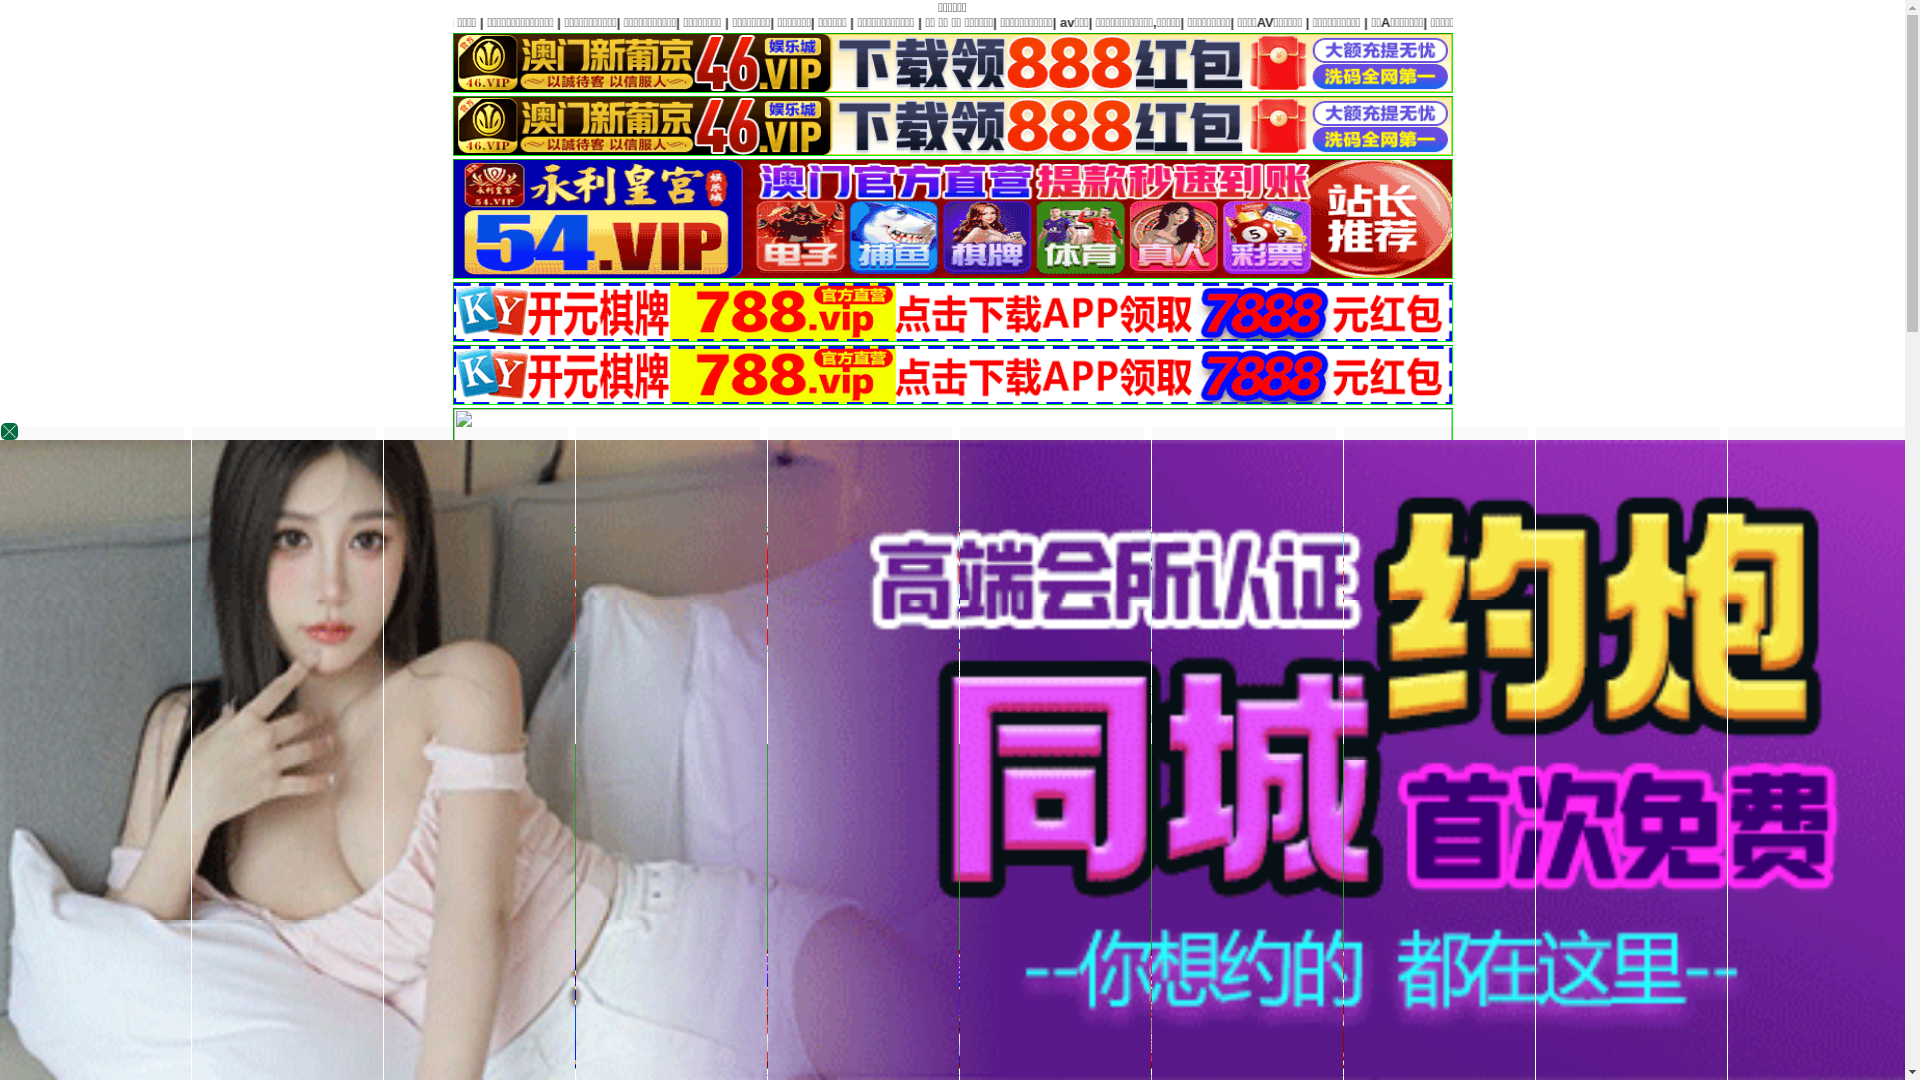  What do you see at coordinates (911, 914) in the screenshot?
I see `|` at bounding box center [911, 914].